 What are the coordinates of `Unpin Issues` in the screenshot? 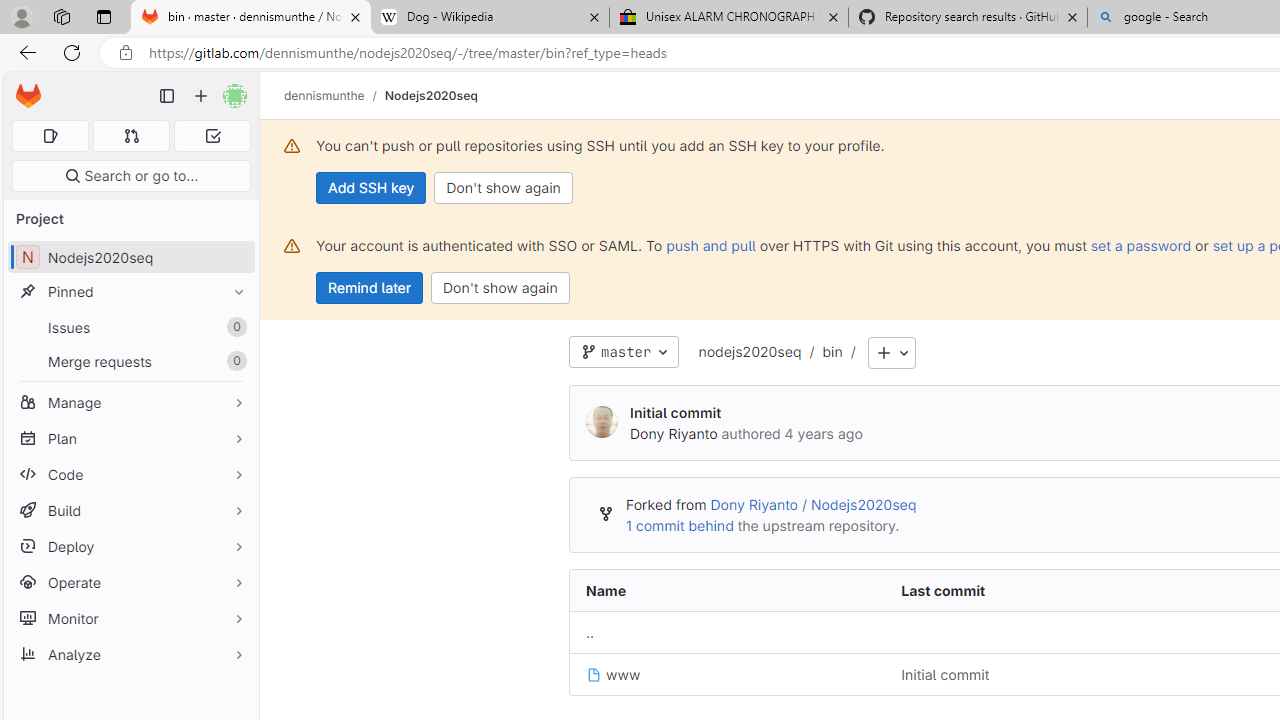 It's located at (234, 327).